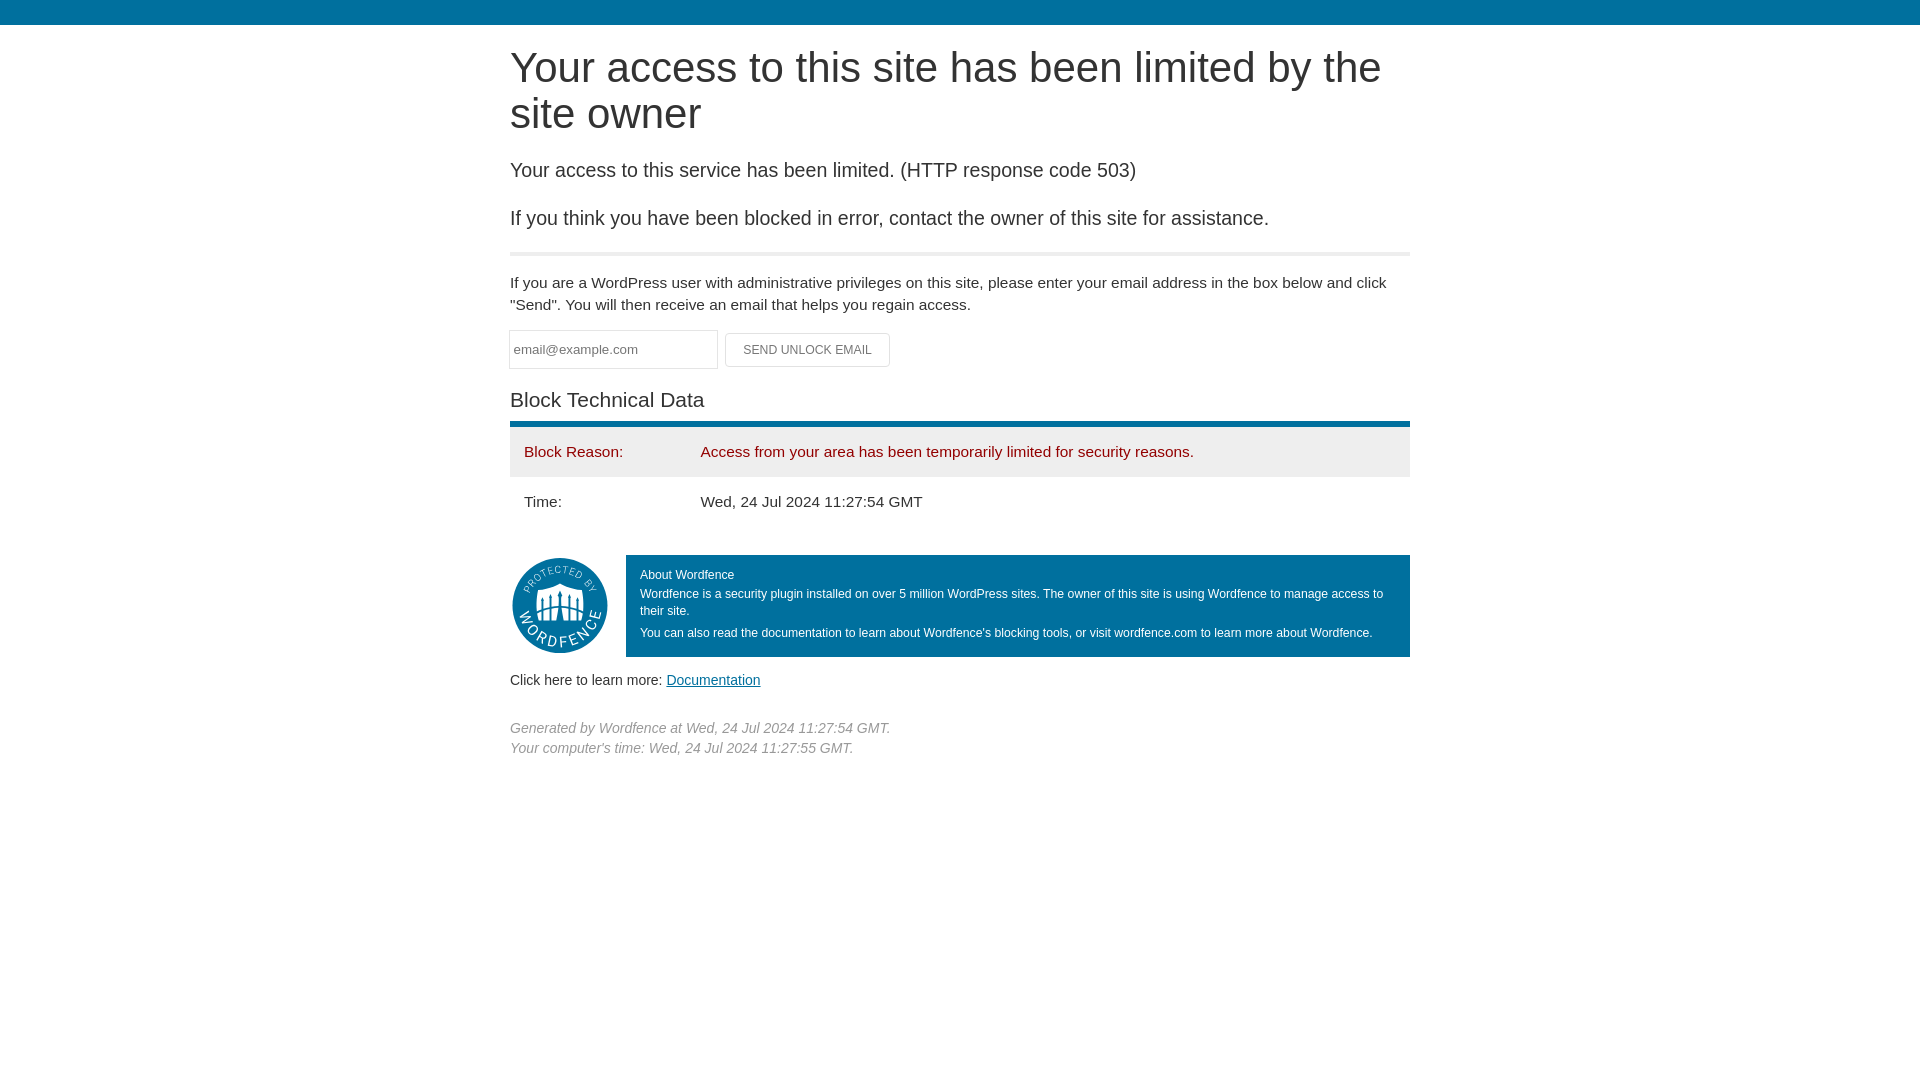  What do you see at coordinates (713, 679) in the screenshot?
I see `Documentation` at bounding box center [713, 679].